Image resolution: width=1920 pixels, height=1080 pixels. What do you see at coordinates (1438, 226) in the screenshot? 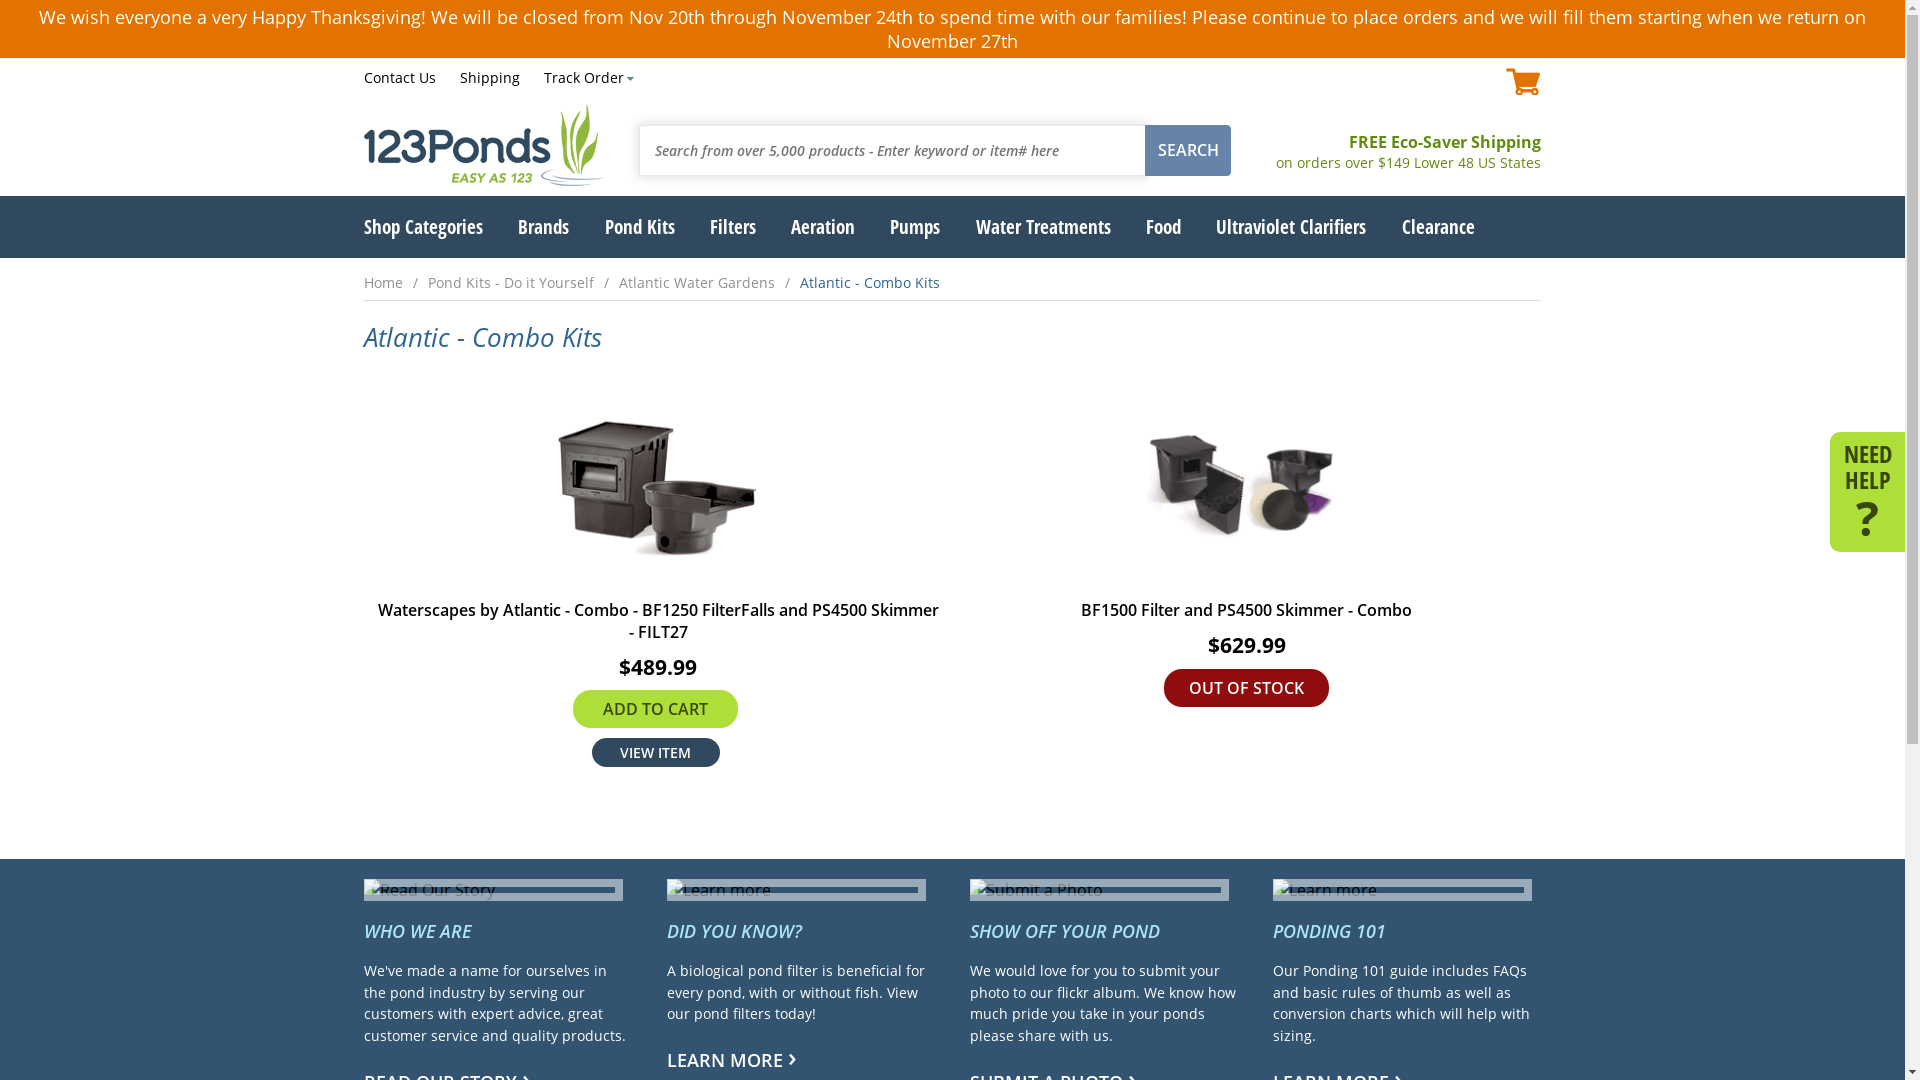
I see `Clearance` at bounding box center [1438, 226].